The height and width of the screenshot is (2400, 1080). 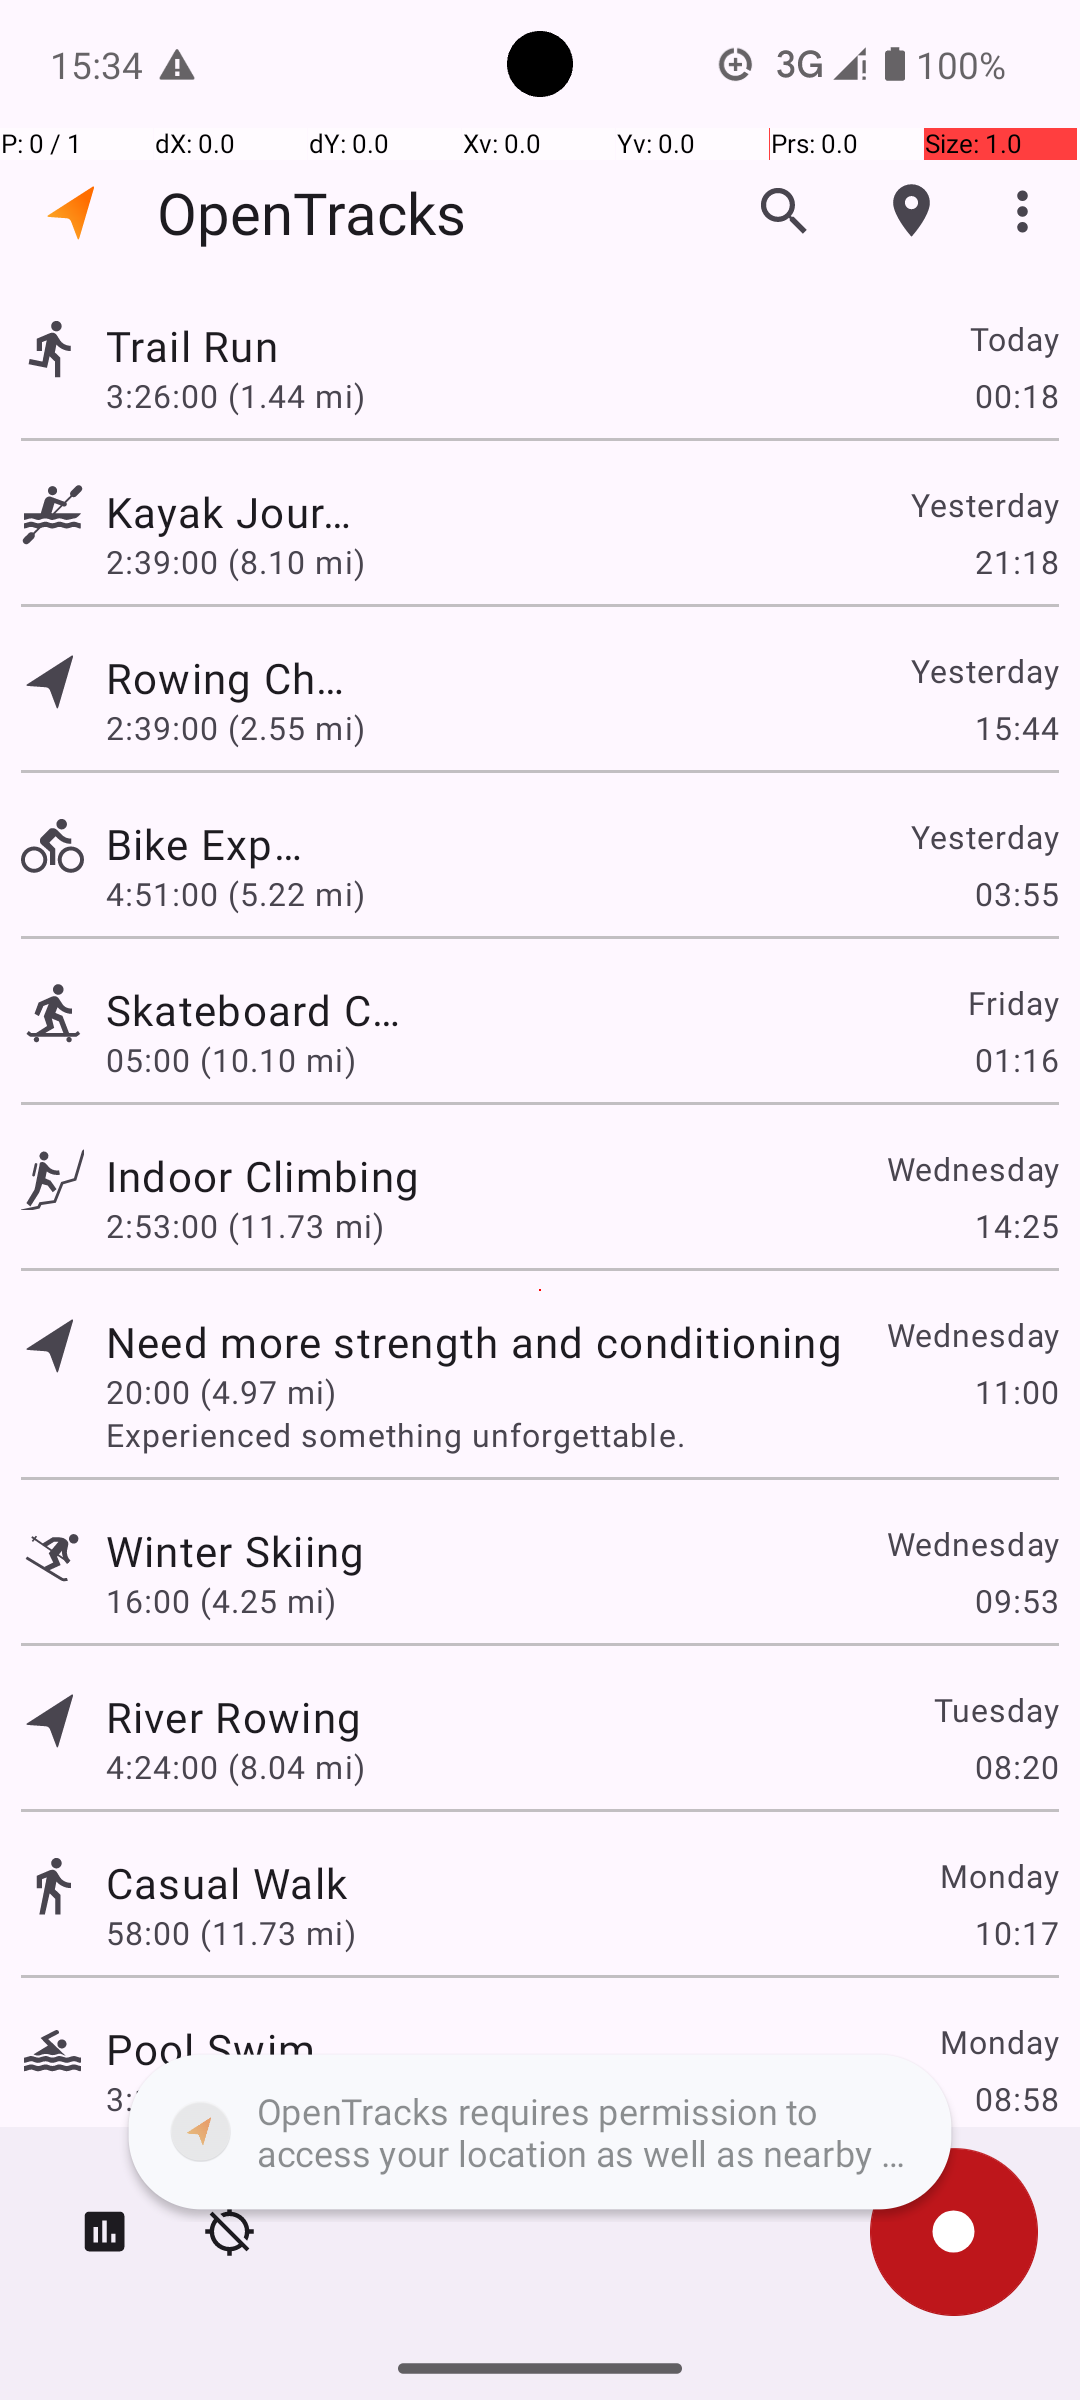 What do you see at coordinates (236, 728) in the screenshot?
I see `2:39:00 (2.55 mi)` at bounding box center [236, 728].